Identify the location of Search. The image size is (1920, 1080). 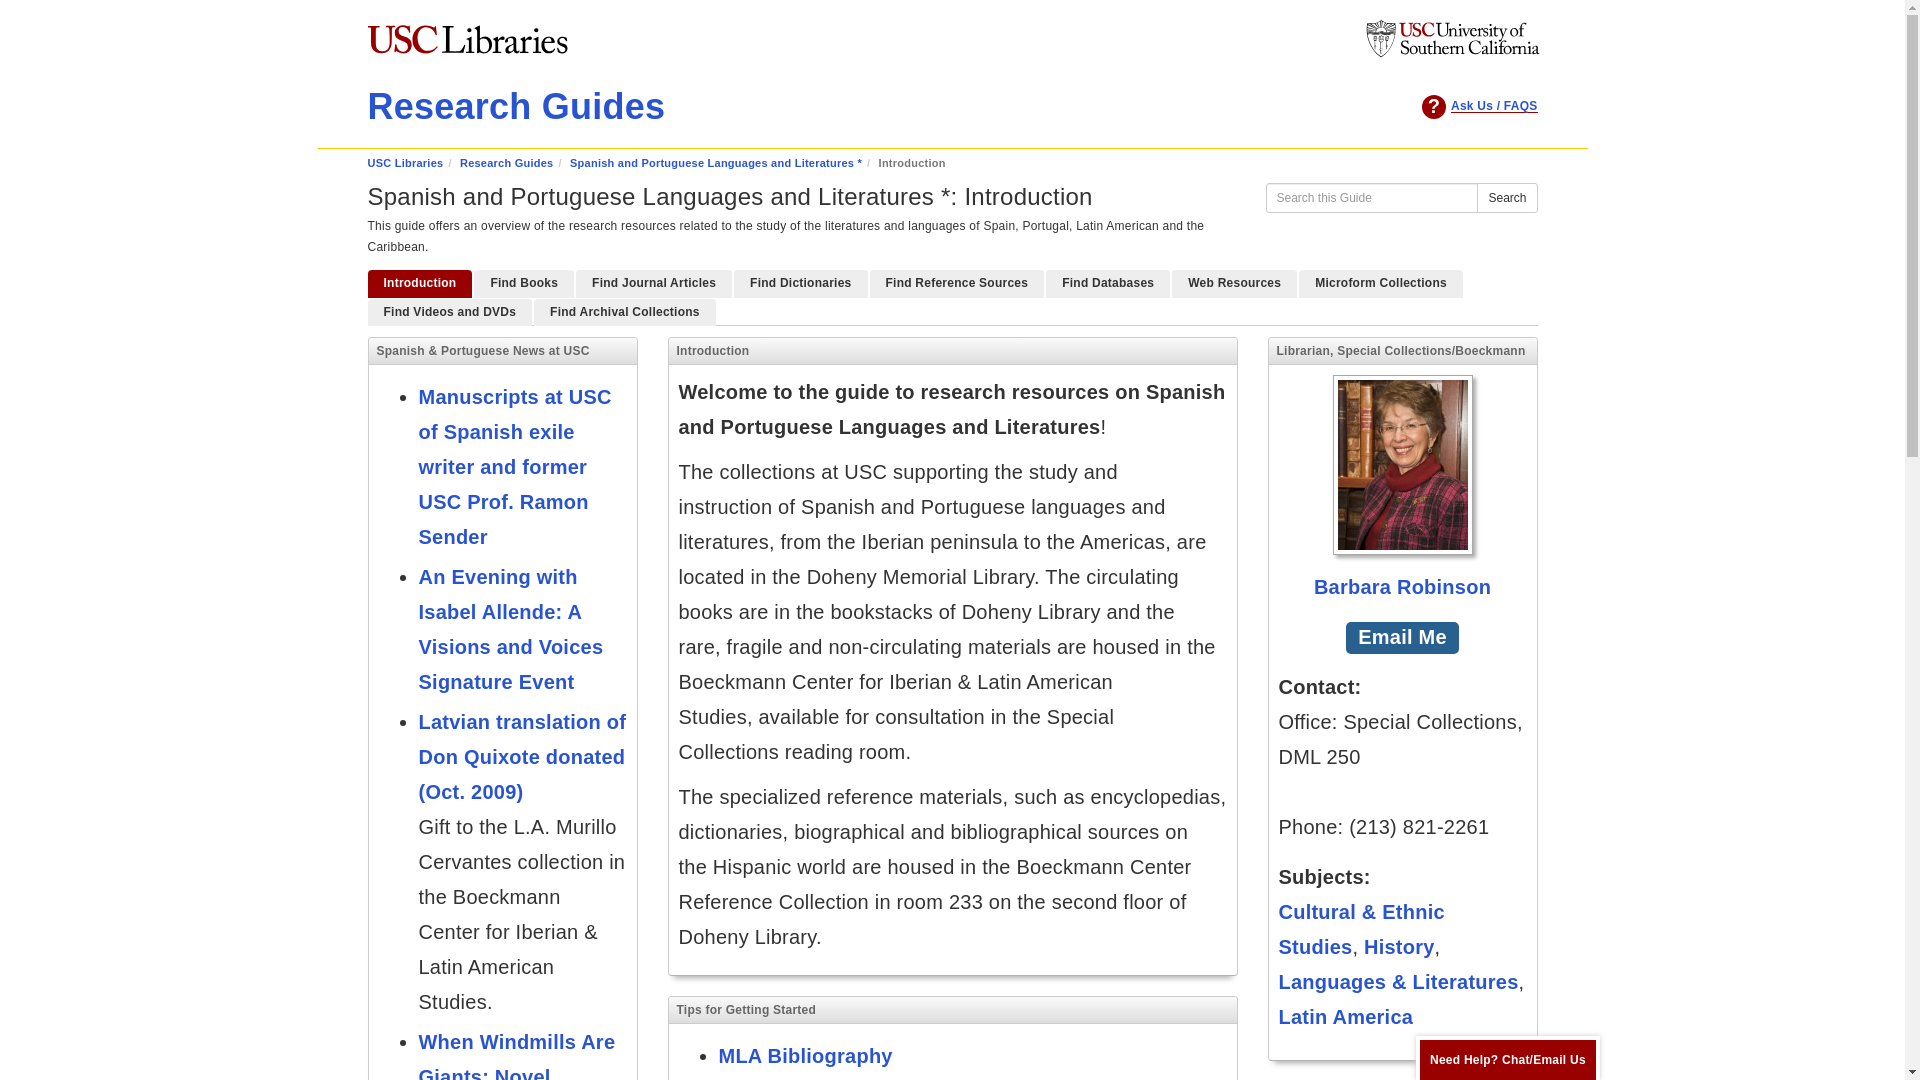
(1506, 197).